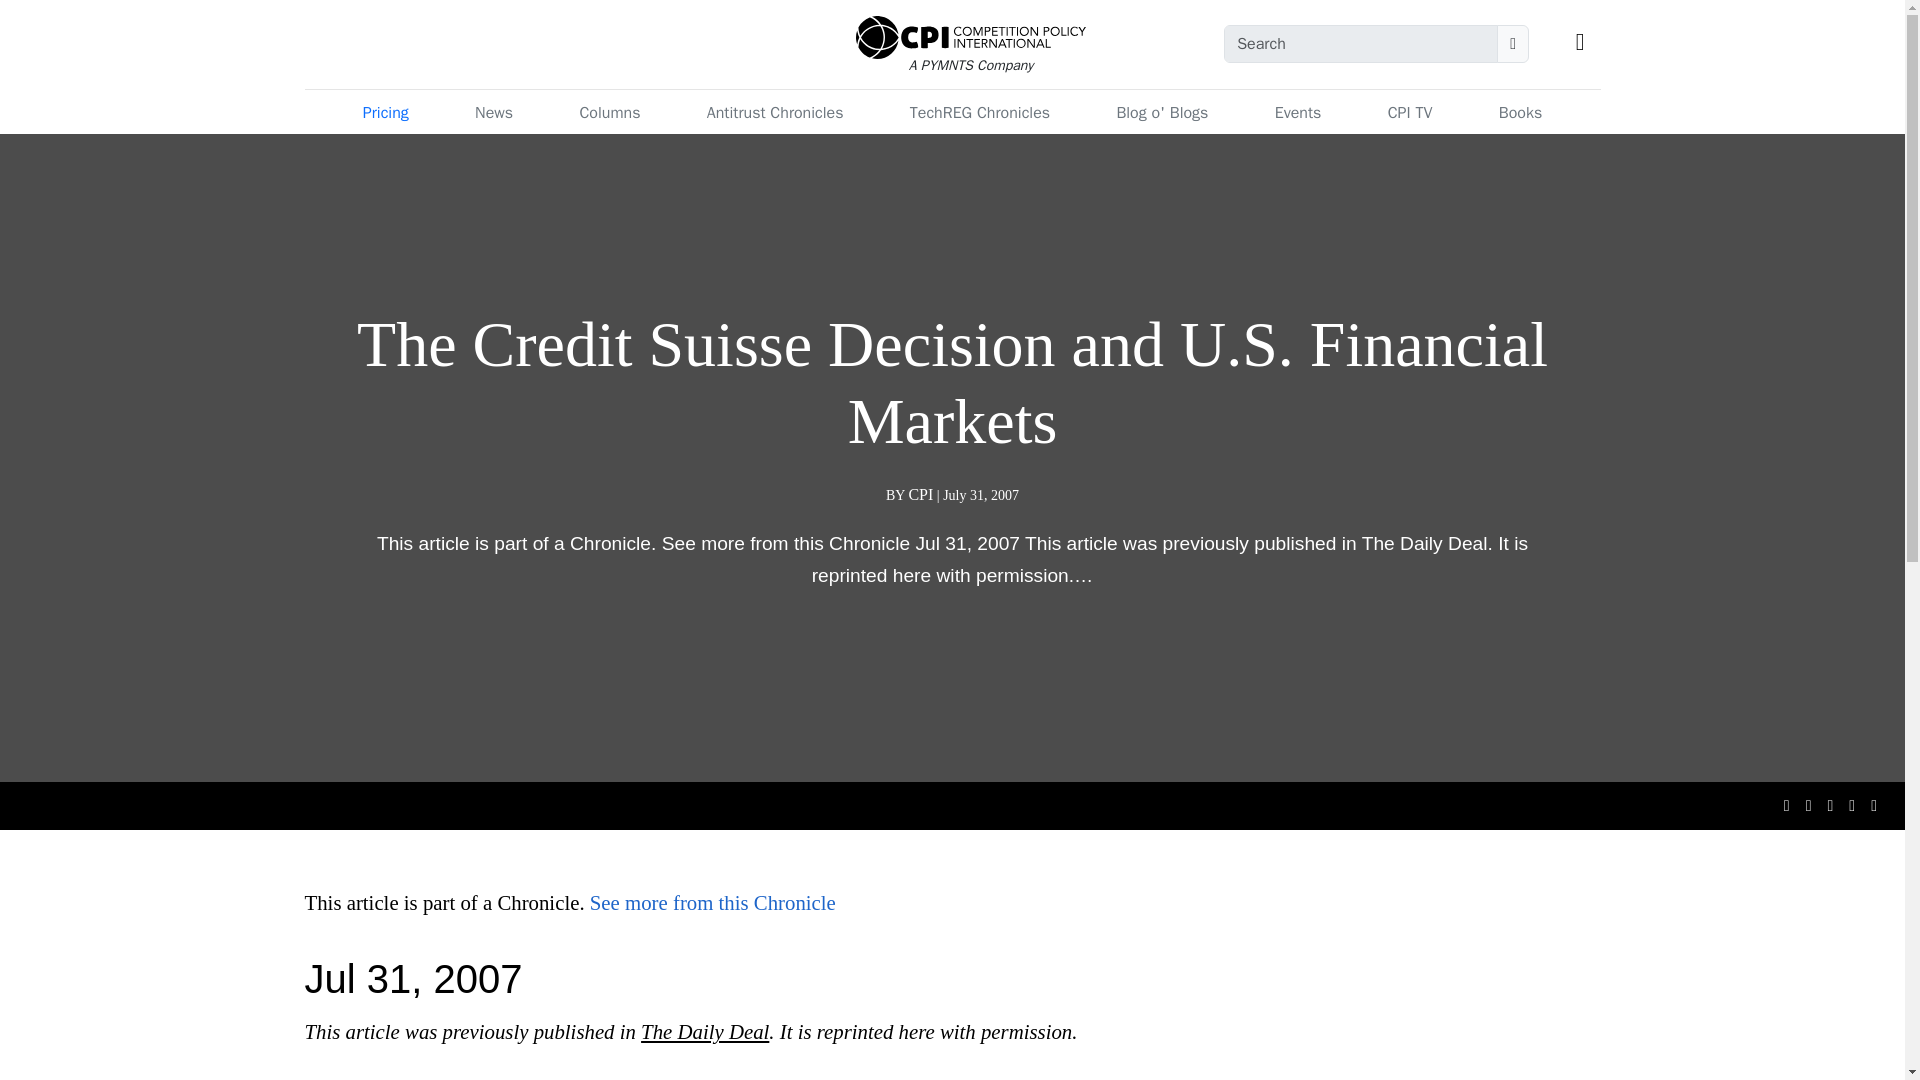 The height and width of the screenshot is (1080, 1920). Describe the element at coordinates (920, 494) in the screenshot. I see `CPI` at that location.